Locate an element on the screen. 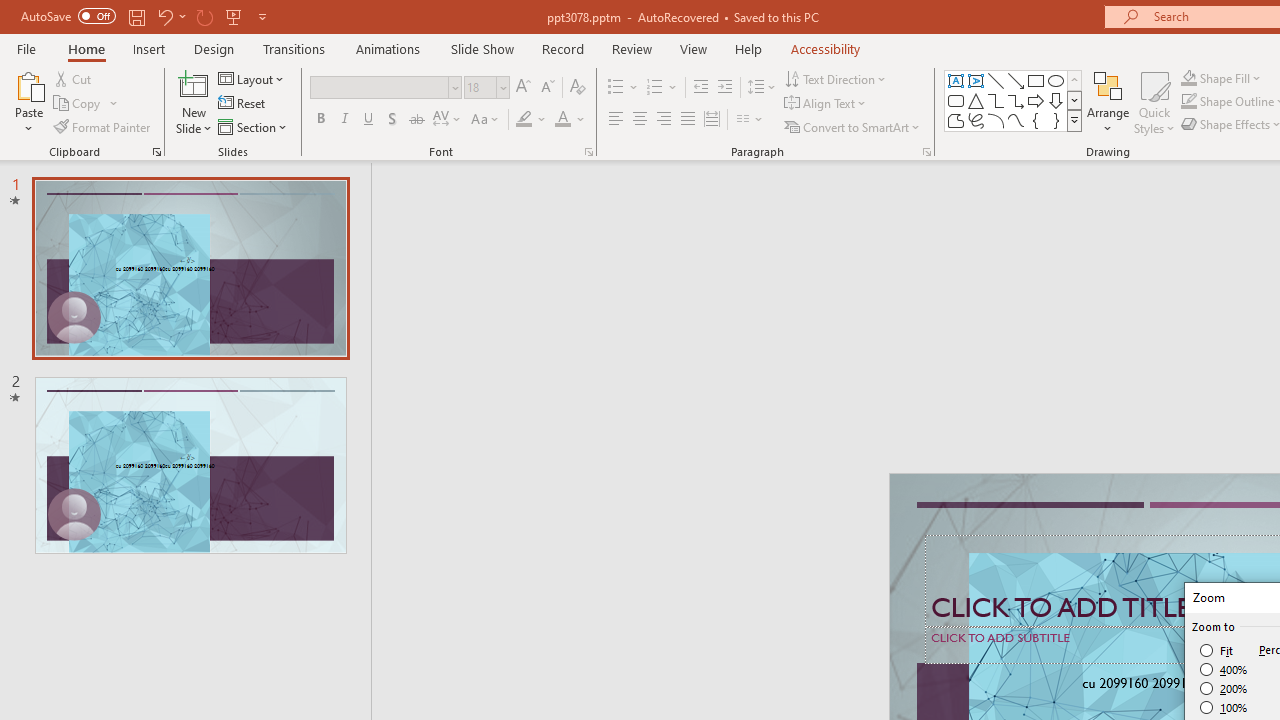 The width and height of the screenshot is (1280, 720). Increase Font Size is located at coordinates (522, 88).